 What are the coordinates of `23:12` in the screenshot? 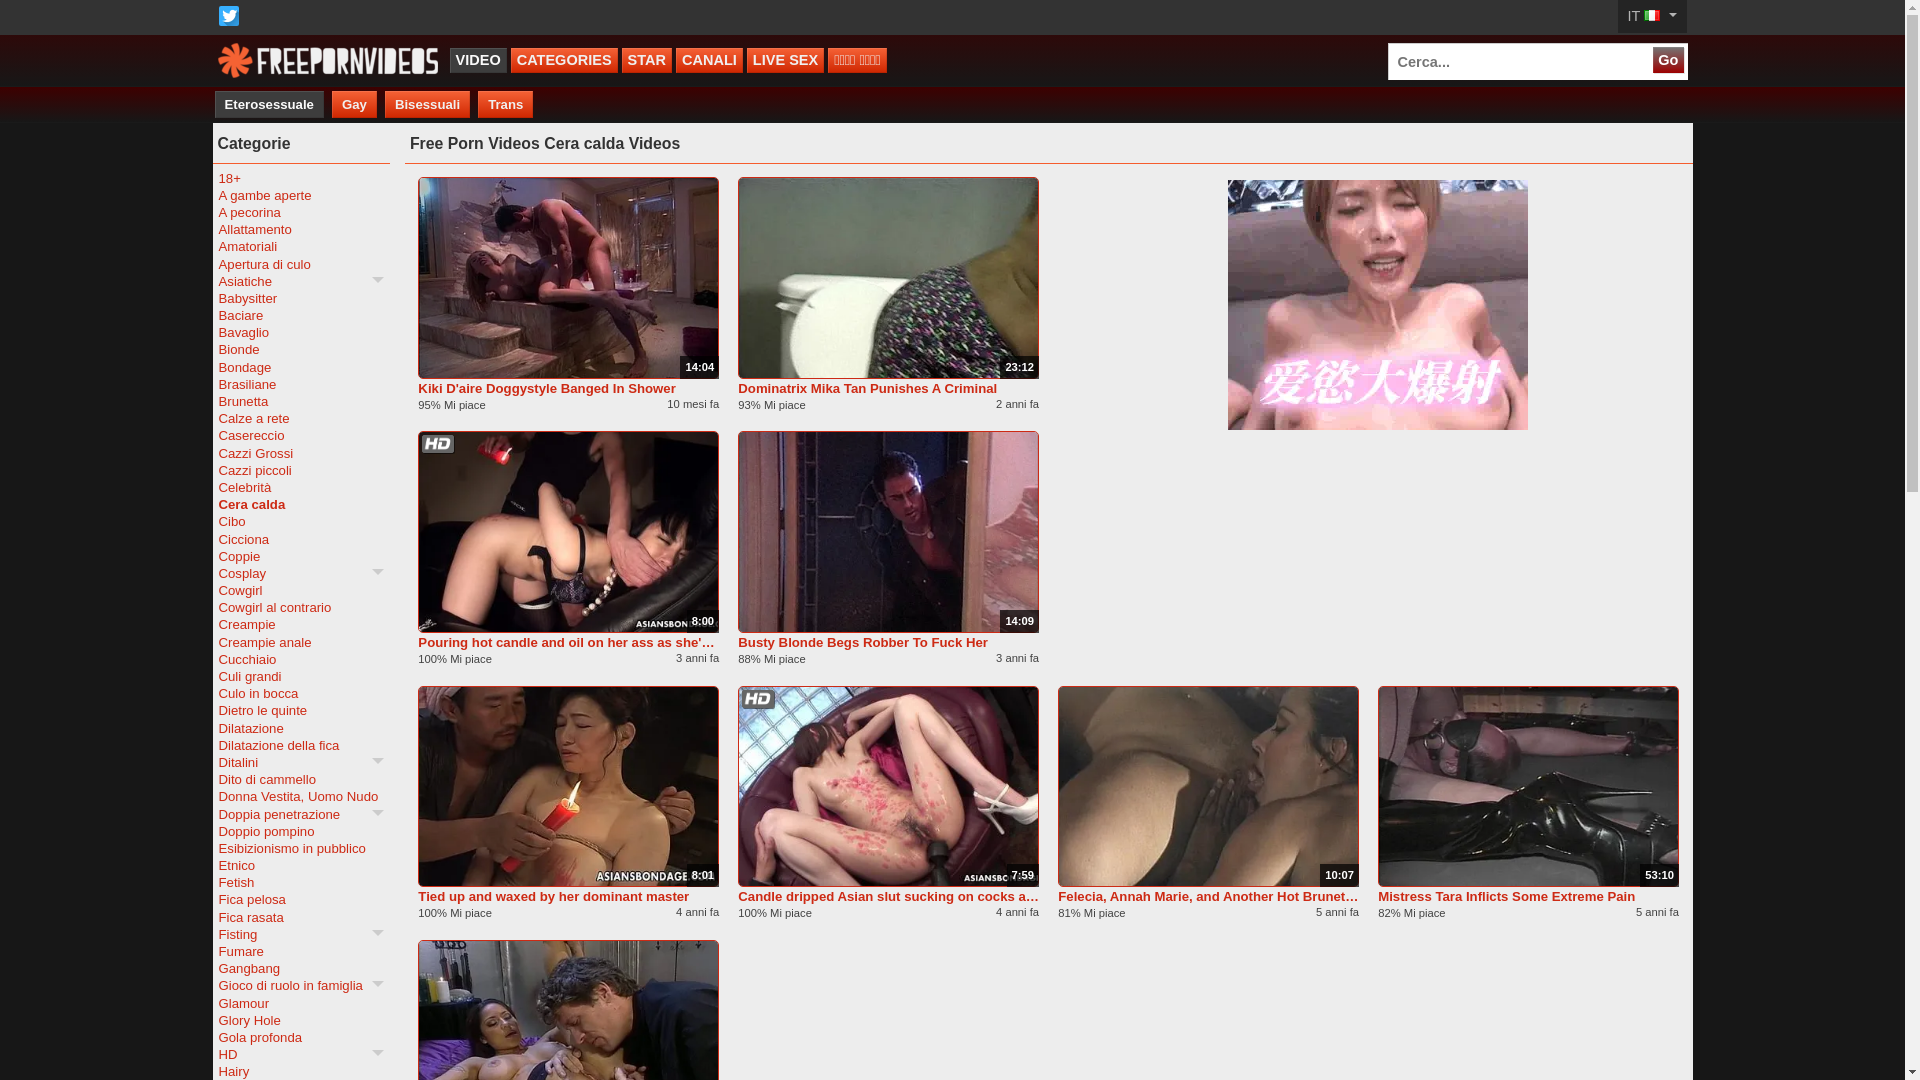 It's located at (888, 278).